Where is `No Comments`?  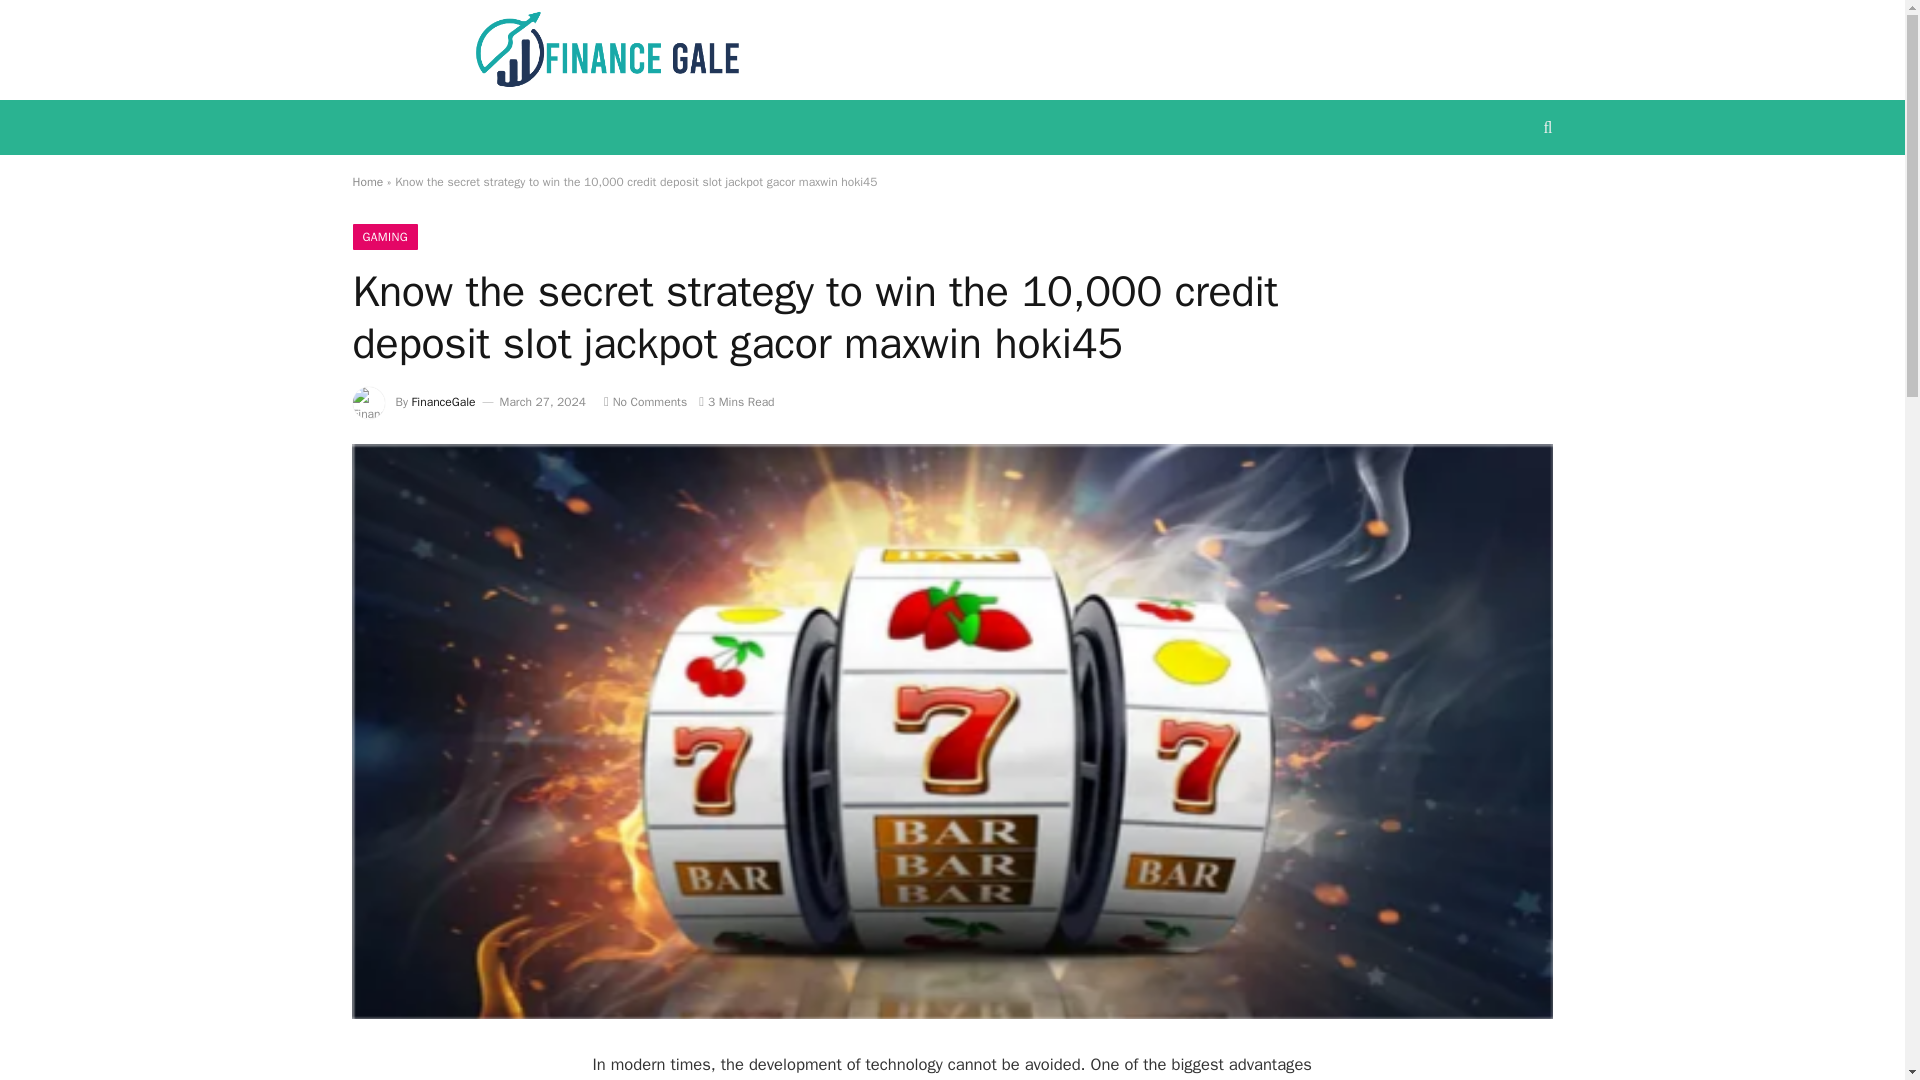 No Comments is located at coordinates (646, 402).